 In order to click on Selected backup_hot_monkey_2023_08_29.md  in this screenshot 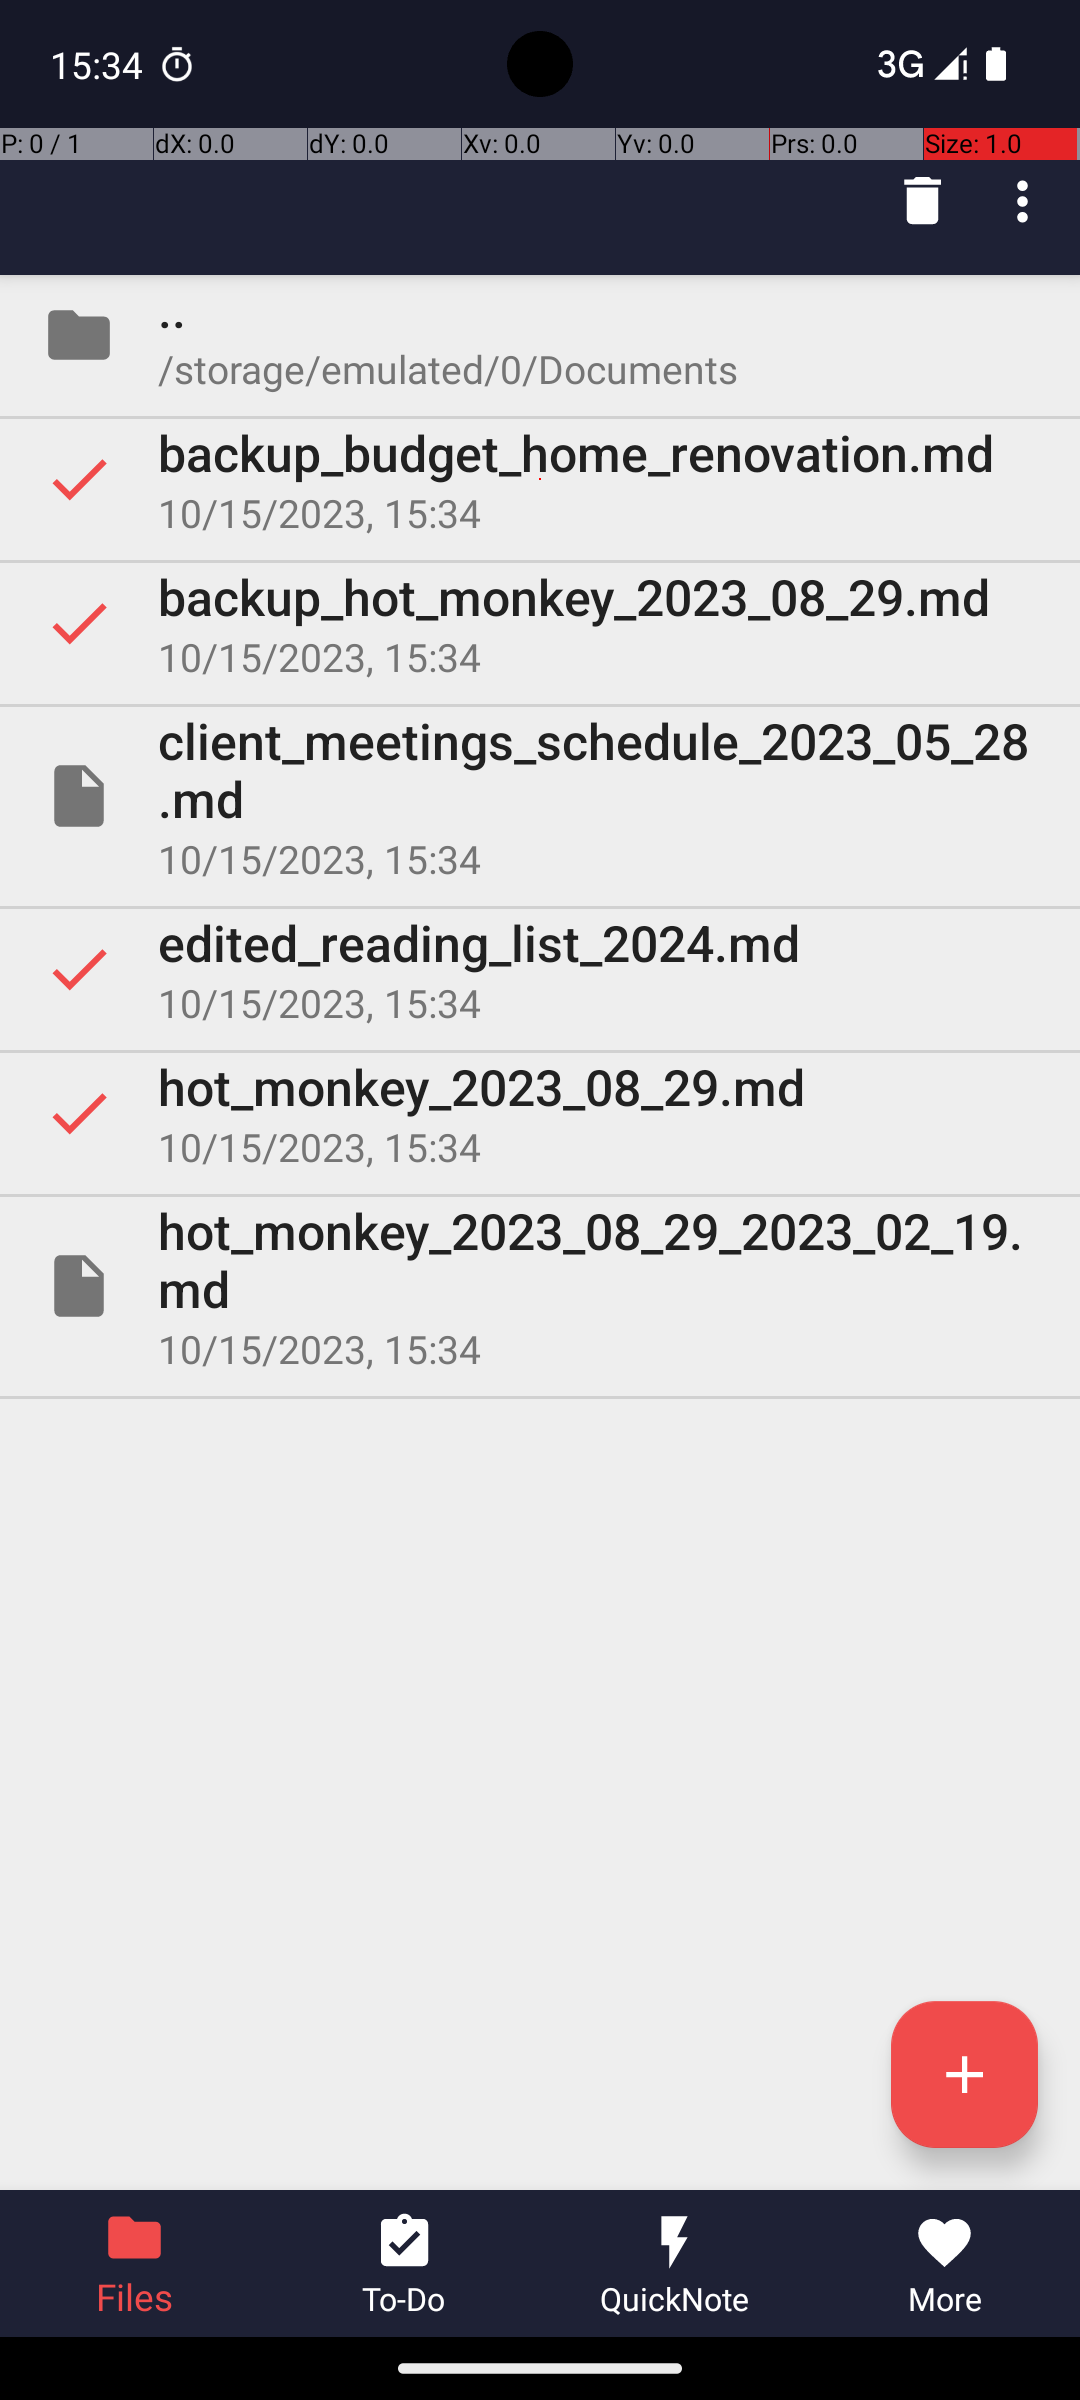, I will do `click(540, 623)`.